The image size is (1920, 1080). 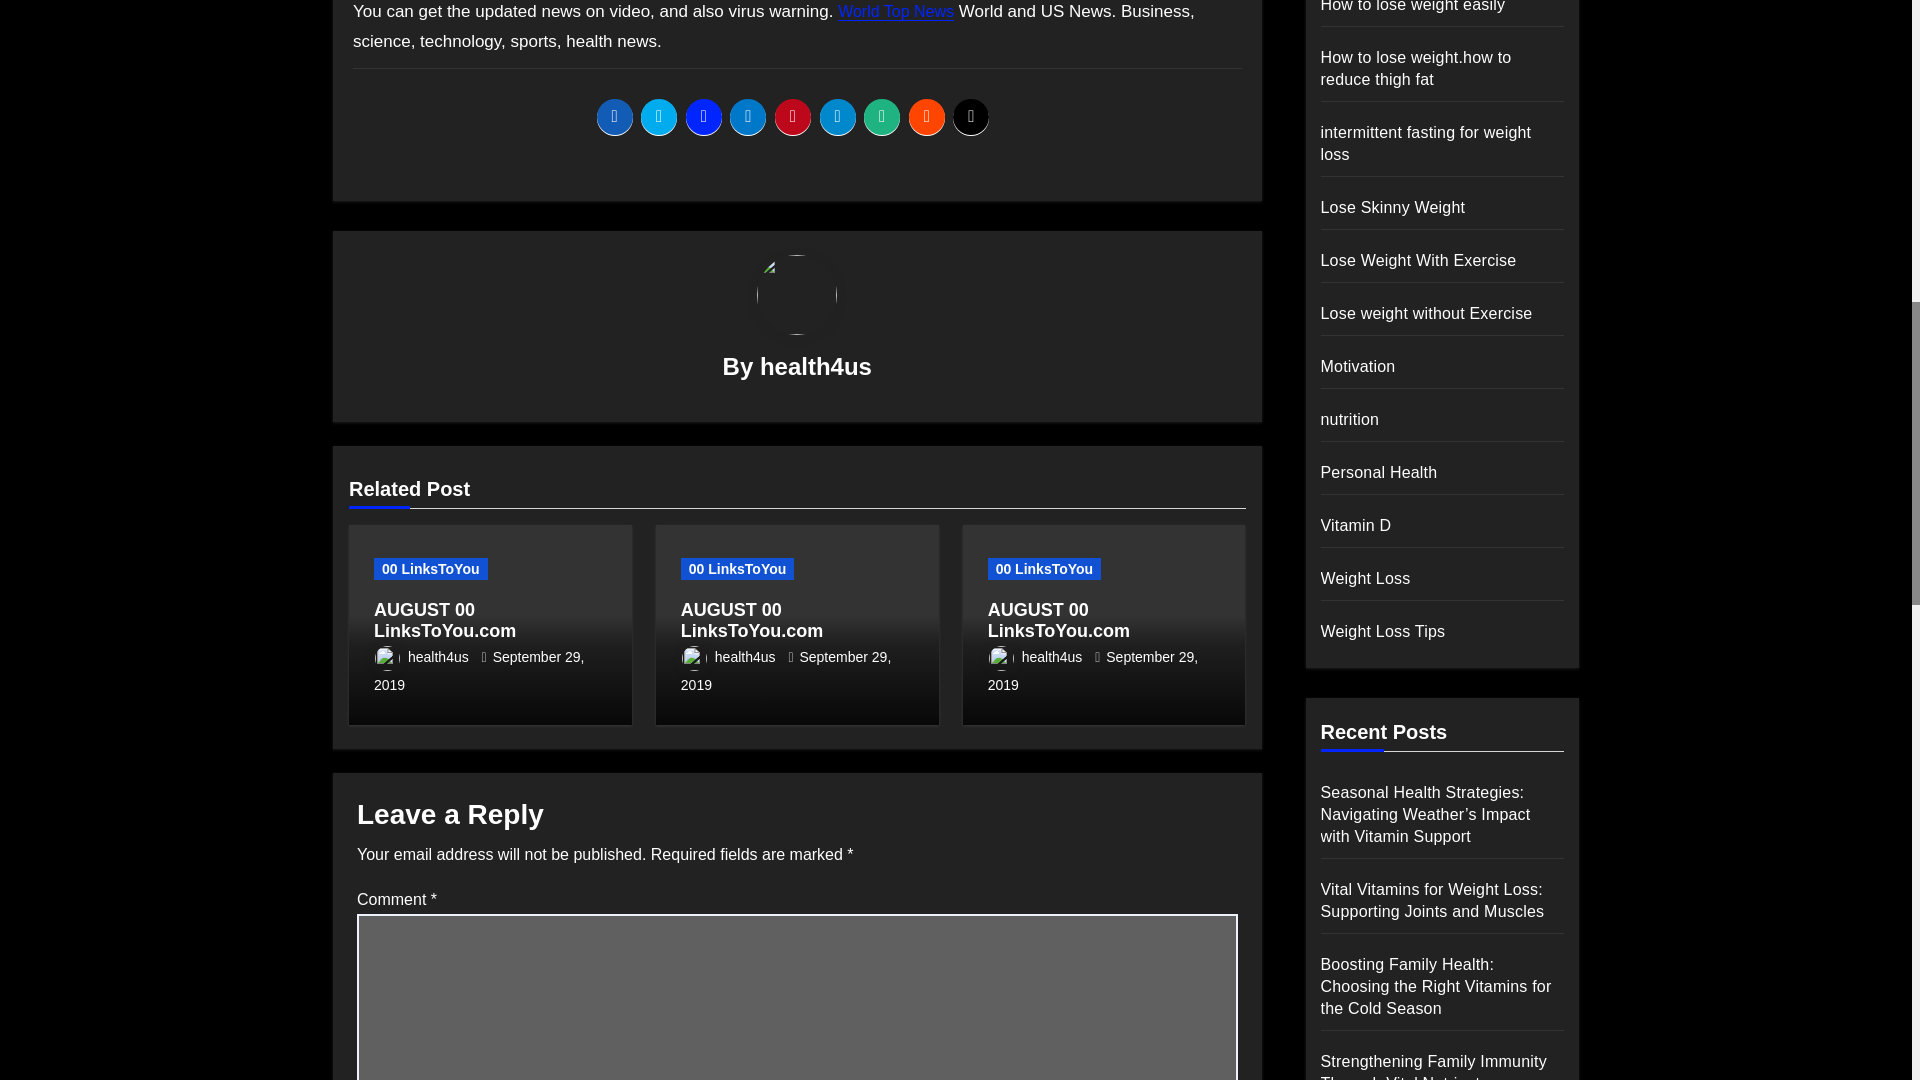 What do you see at coordinates (445, 620) in the screenshot?
I see `Permalink to: AUGUST 00 LinksToYou.com` at bounding box center [445, 620].